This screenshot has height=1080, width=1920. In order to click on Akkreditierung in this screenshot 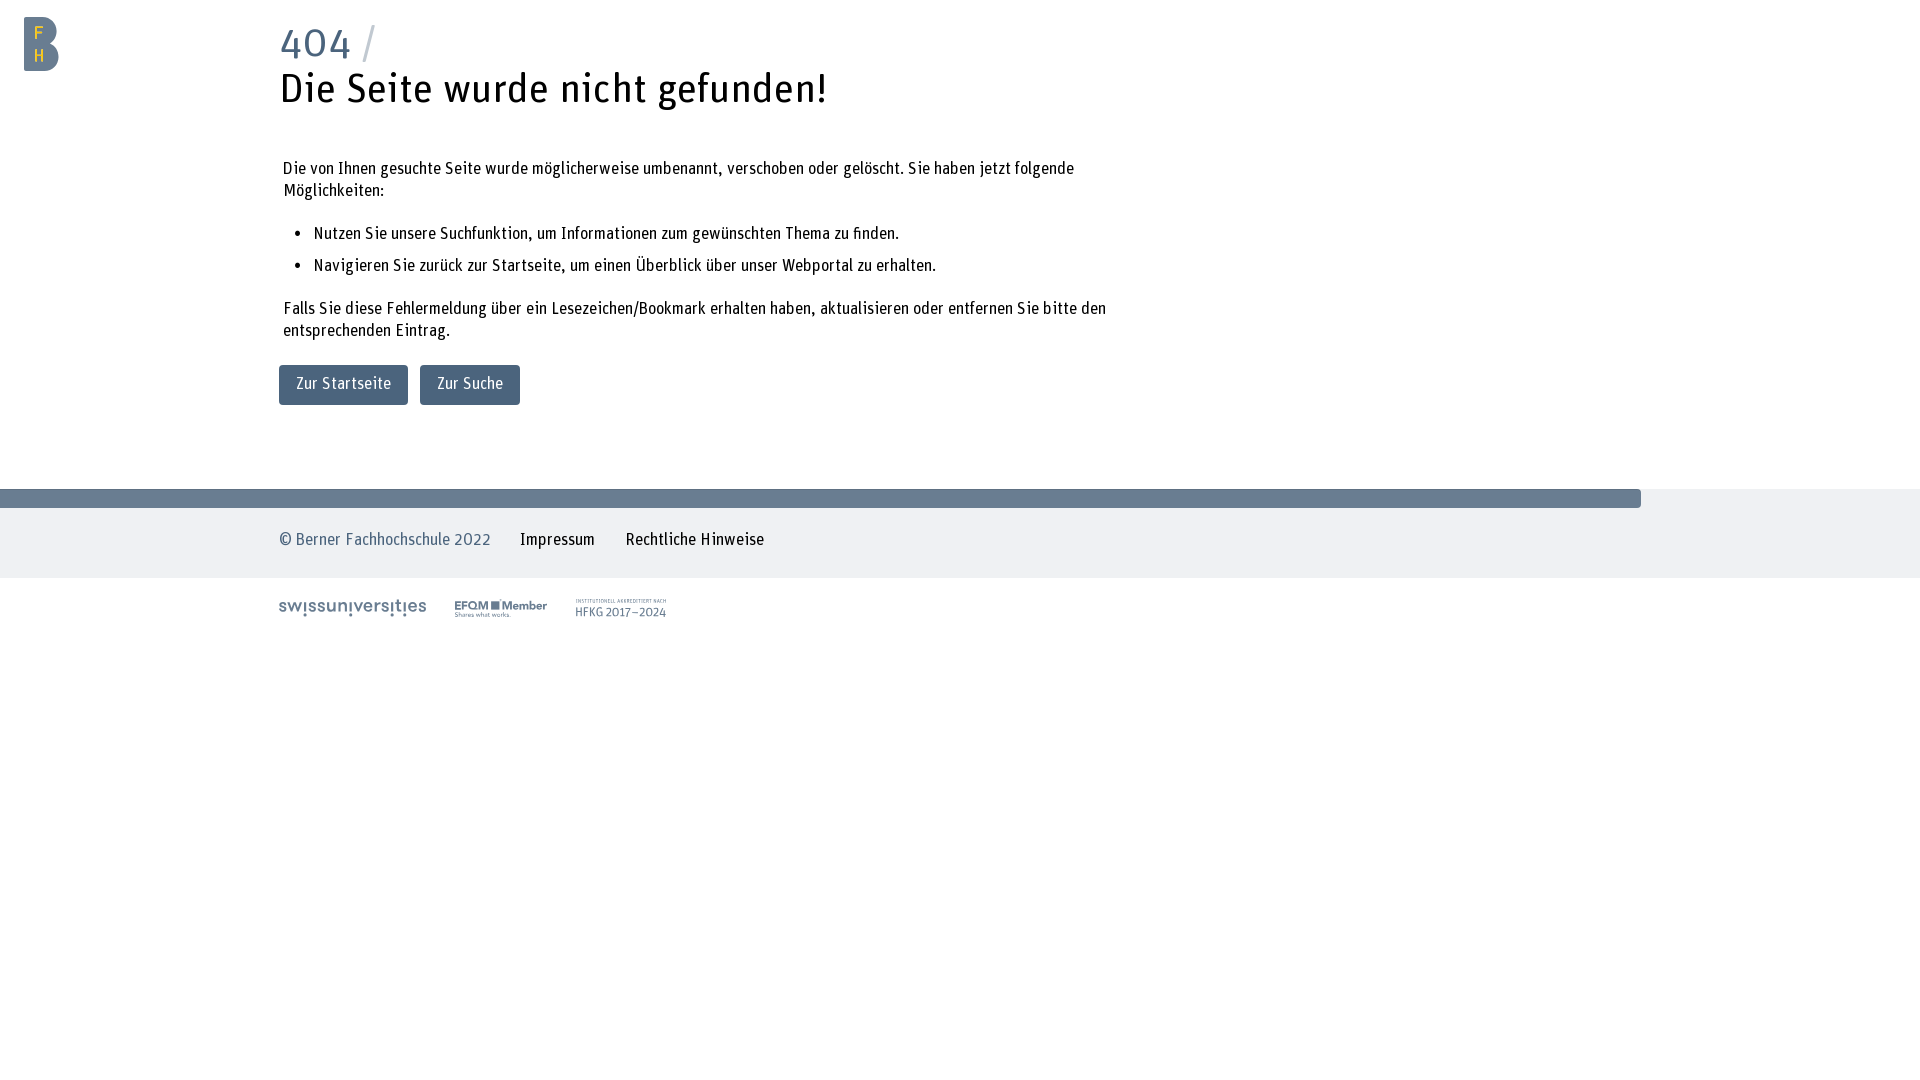, I will do `click(621, 608)`.